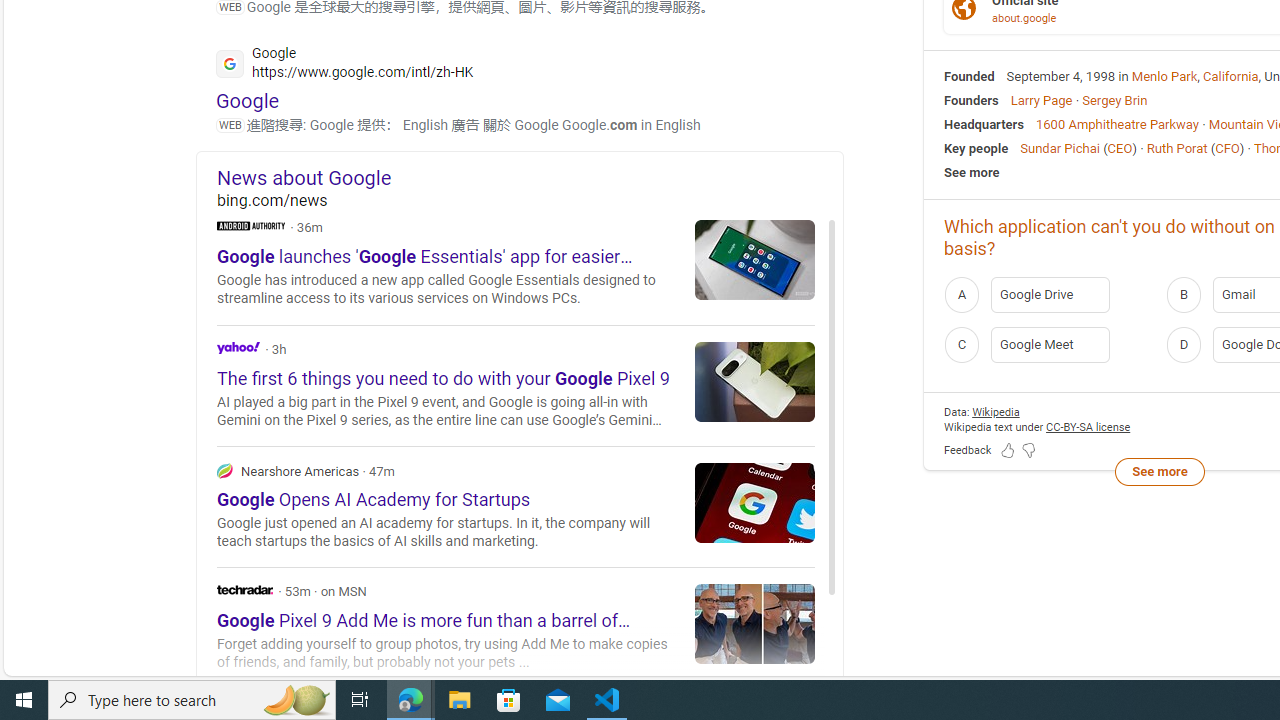  Describe the element at coordinates (996, 412) in the screenshot. I see `Data attribution Wikipedia` at that location.